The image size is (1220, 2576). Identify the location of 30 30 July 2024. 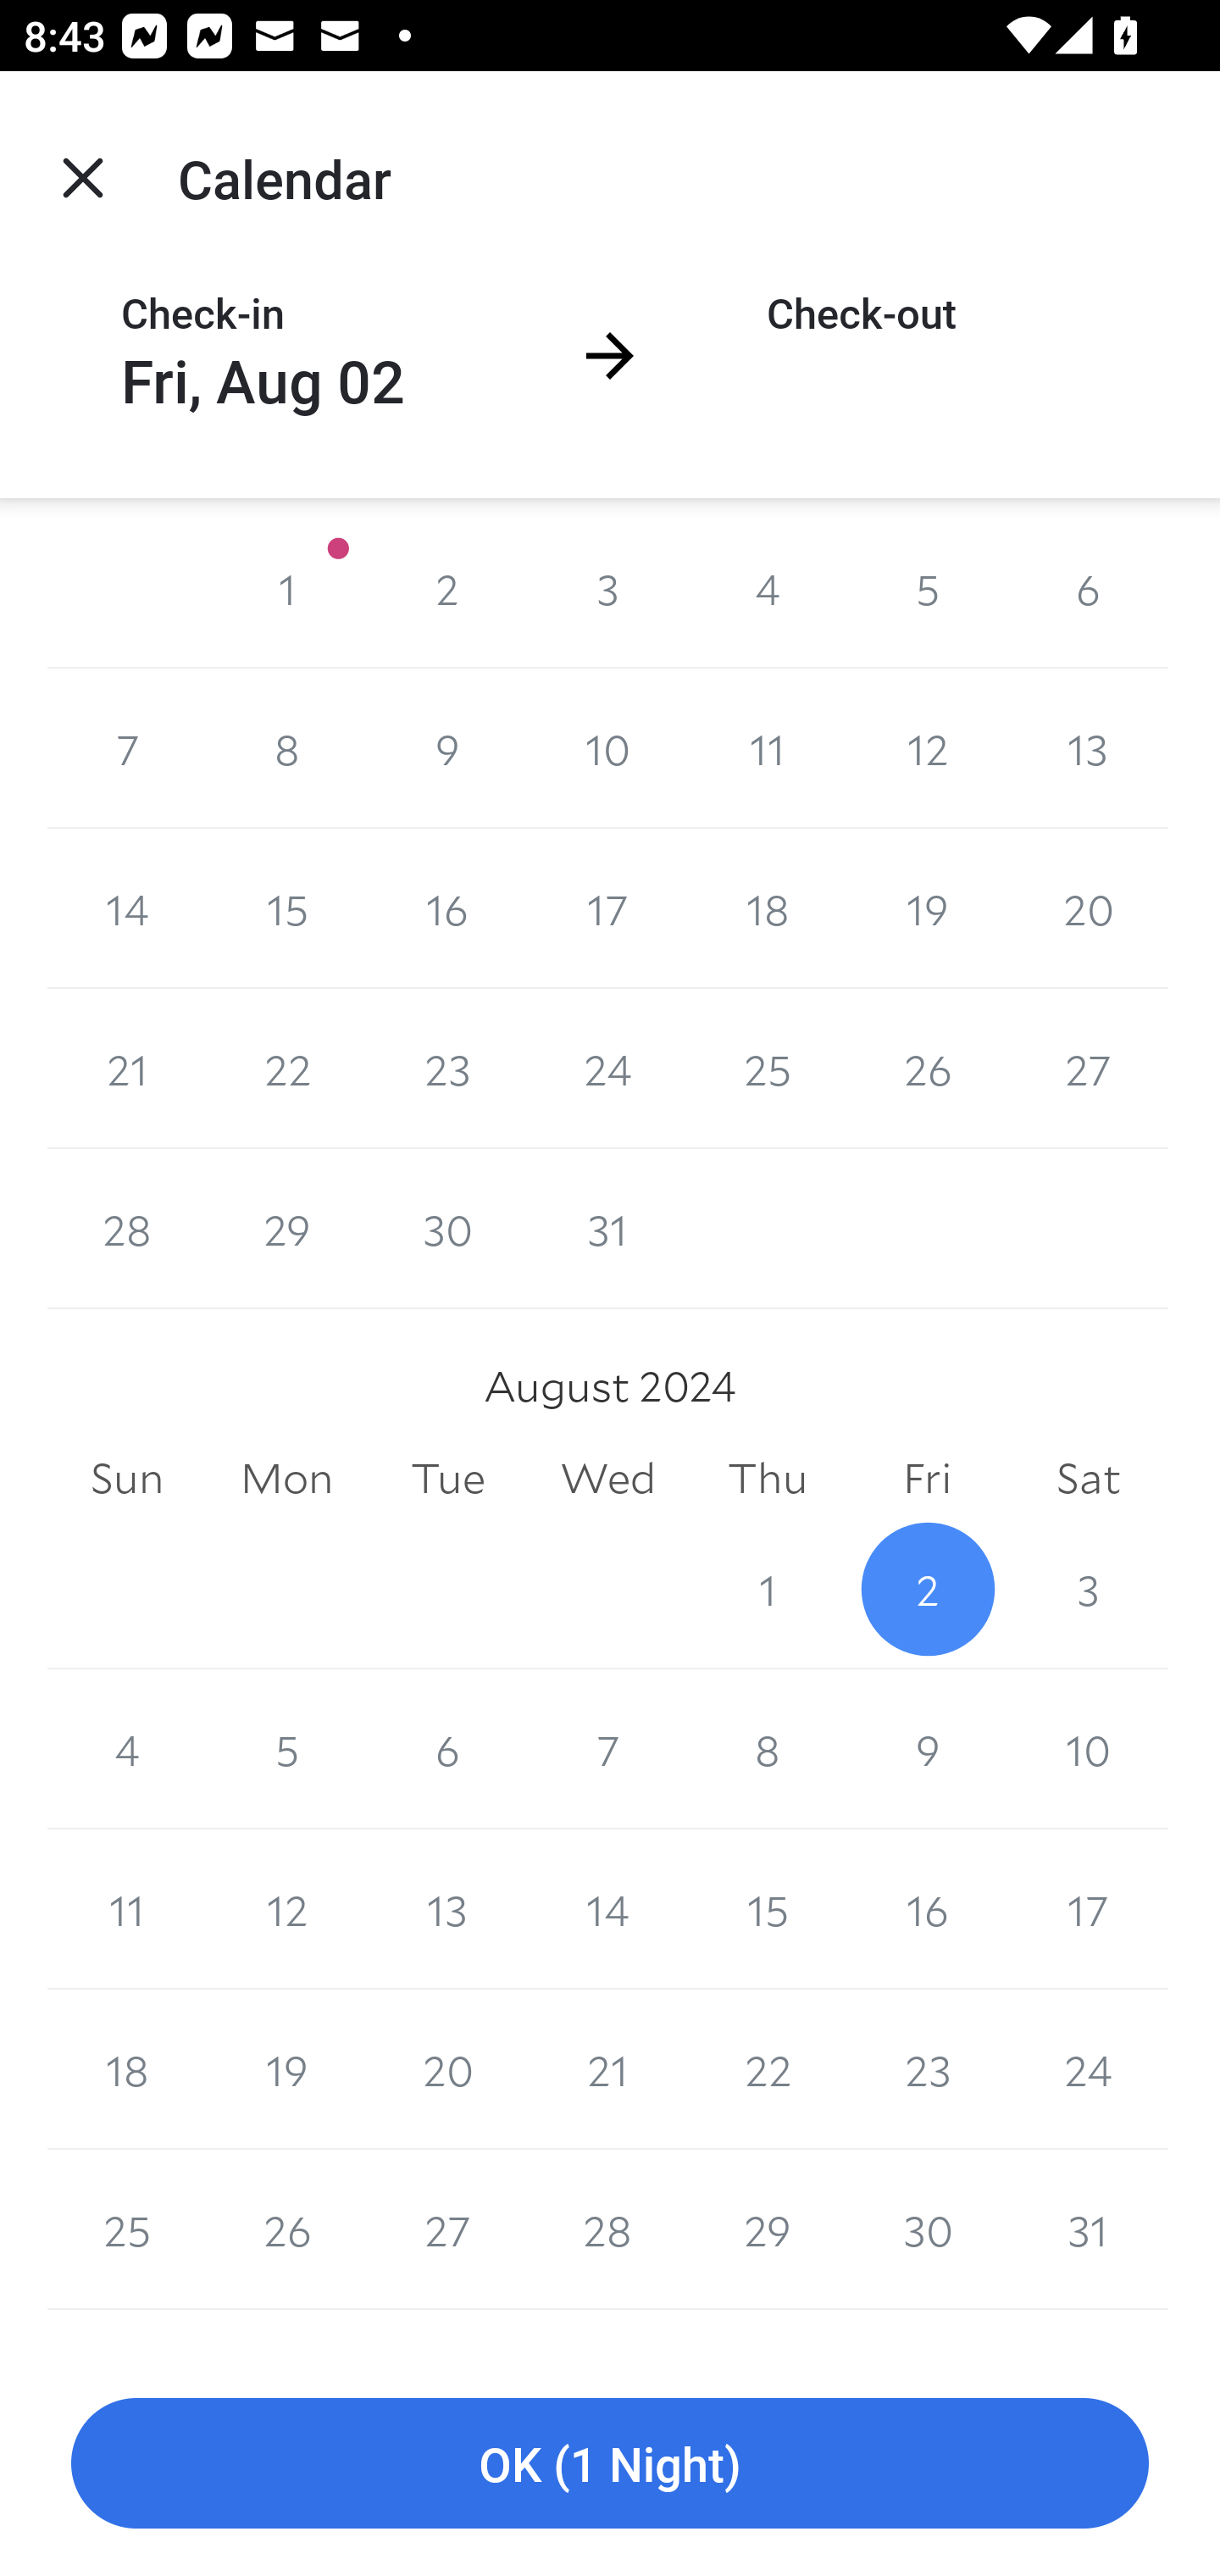
(447, 1229).